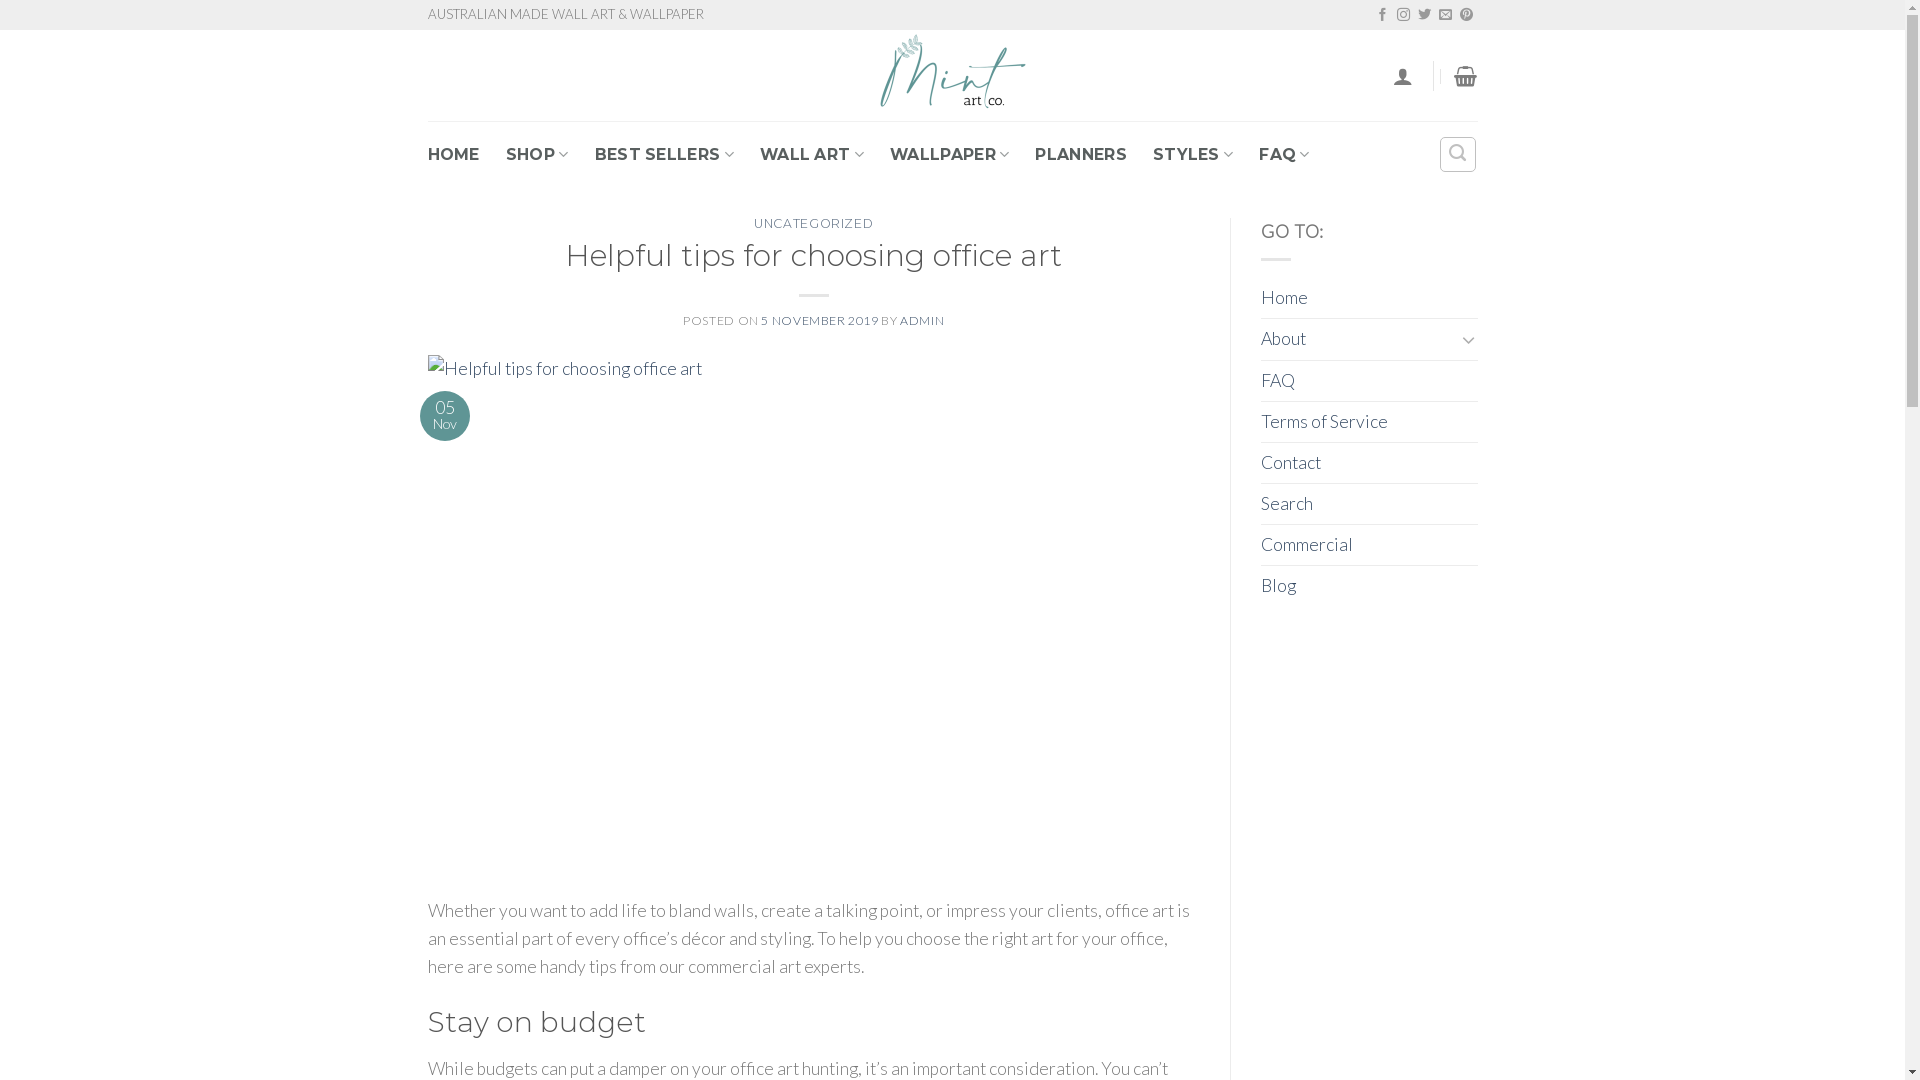 The height and width of the screenshot is (1080, 1920). I want to click on Follow on Twitter, so click(1424, 16).